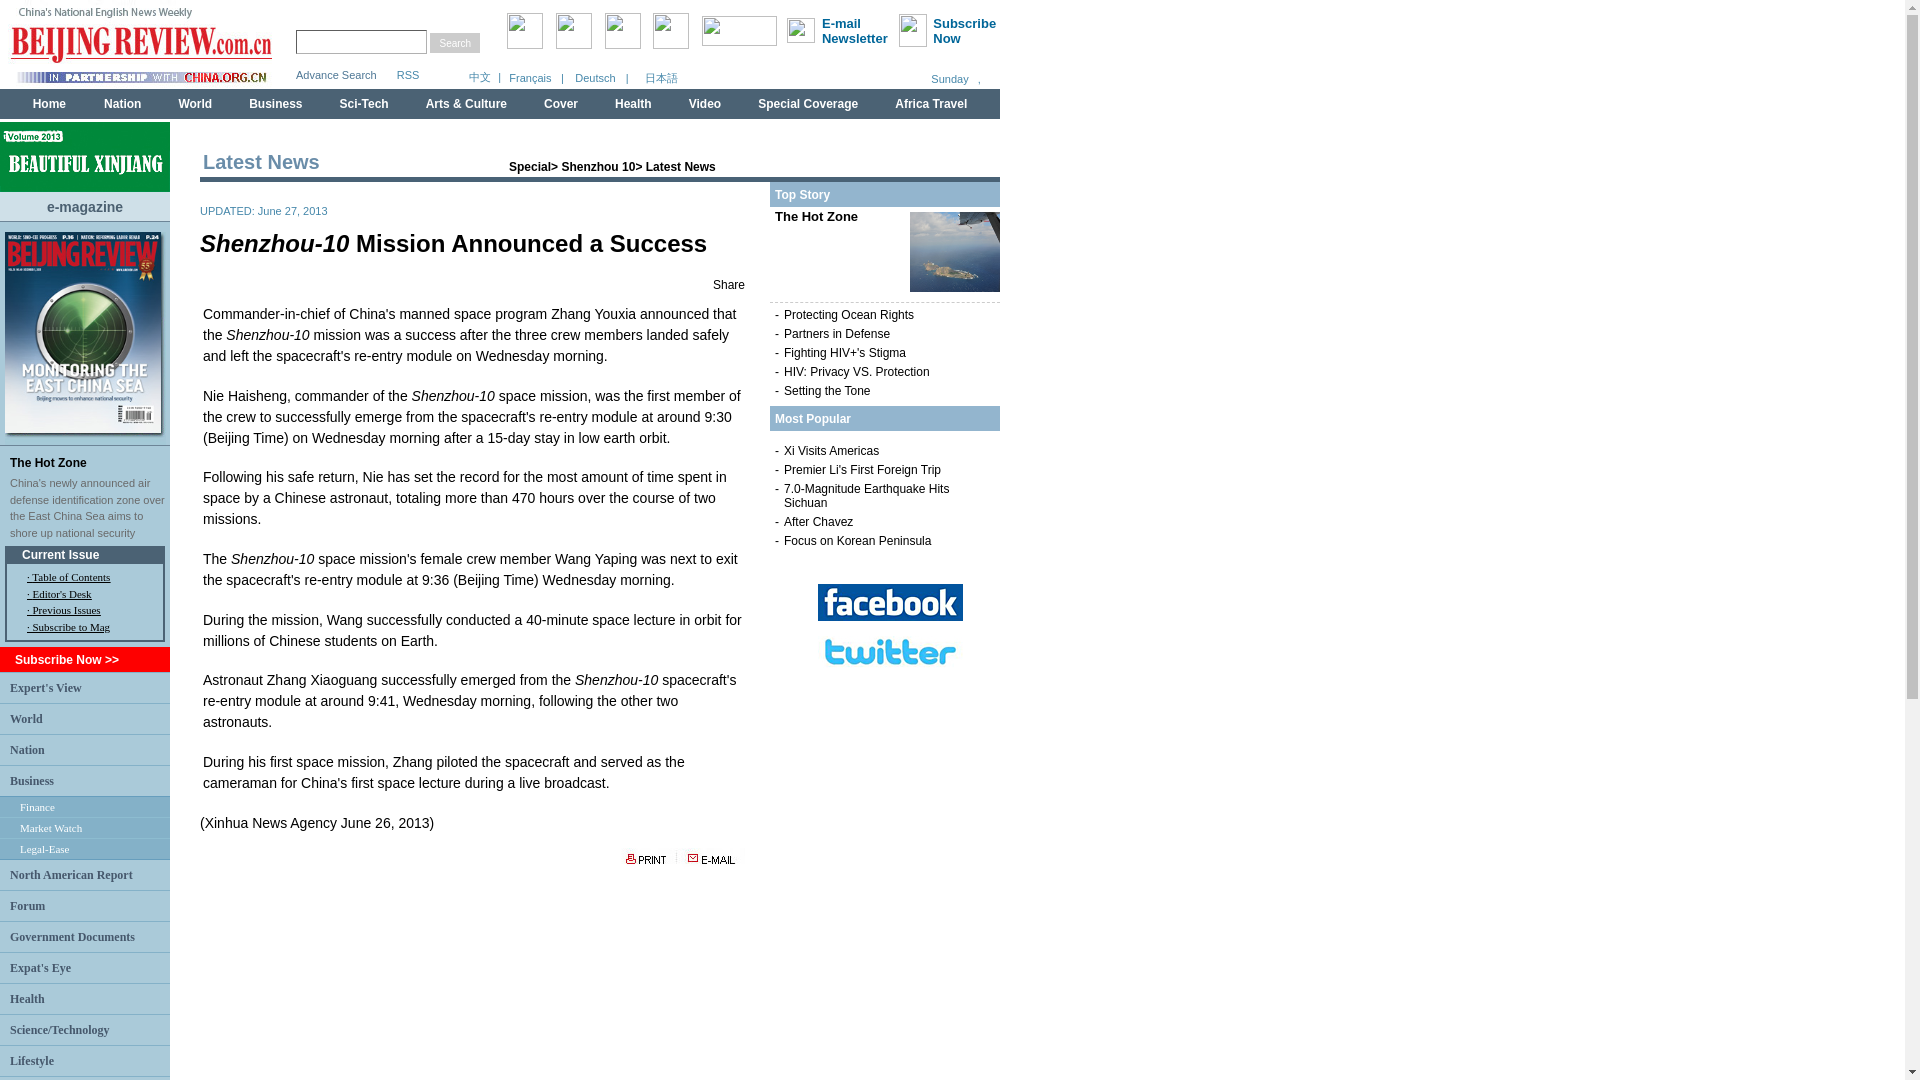 The width and height of the screenshot is (1920, 1080). What do you see at coordinates (70, 577) in the screenshot?
I see `Table of Contents` at bounding box center [70, 577].